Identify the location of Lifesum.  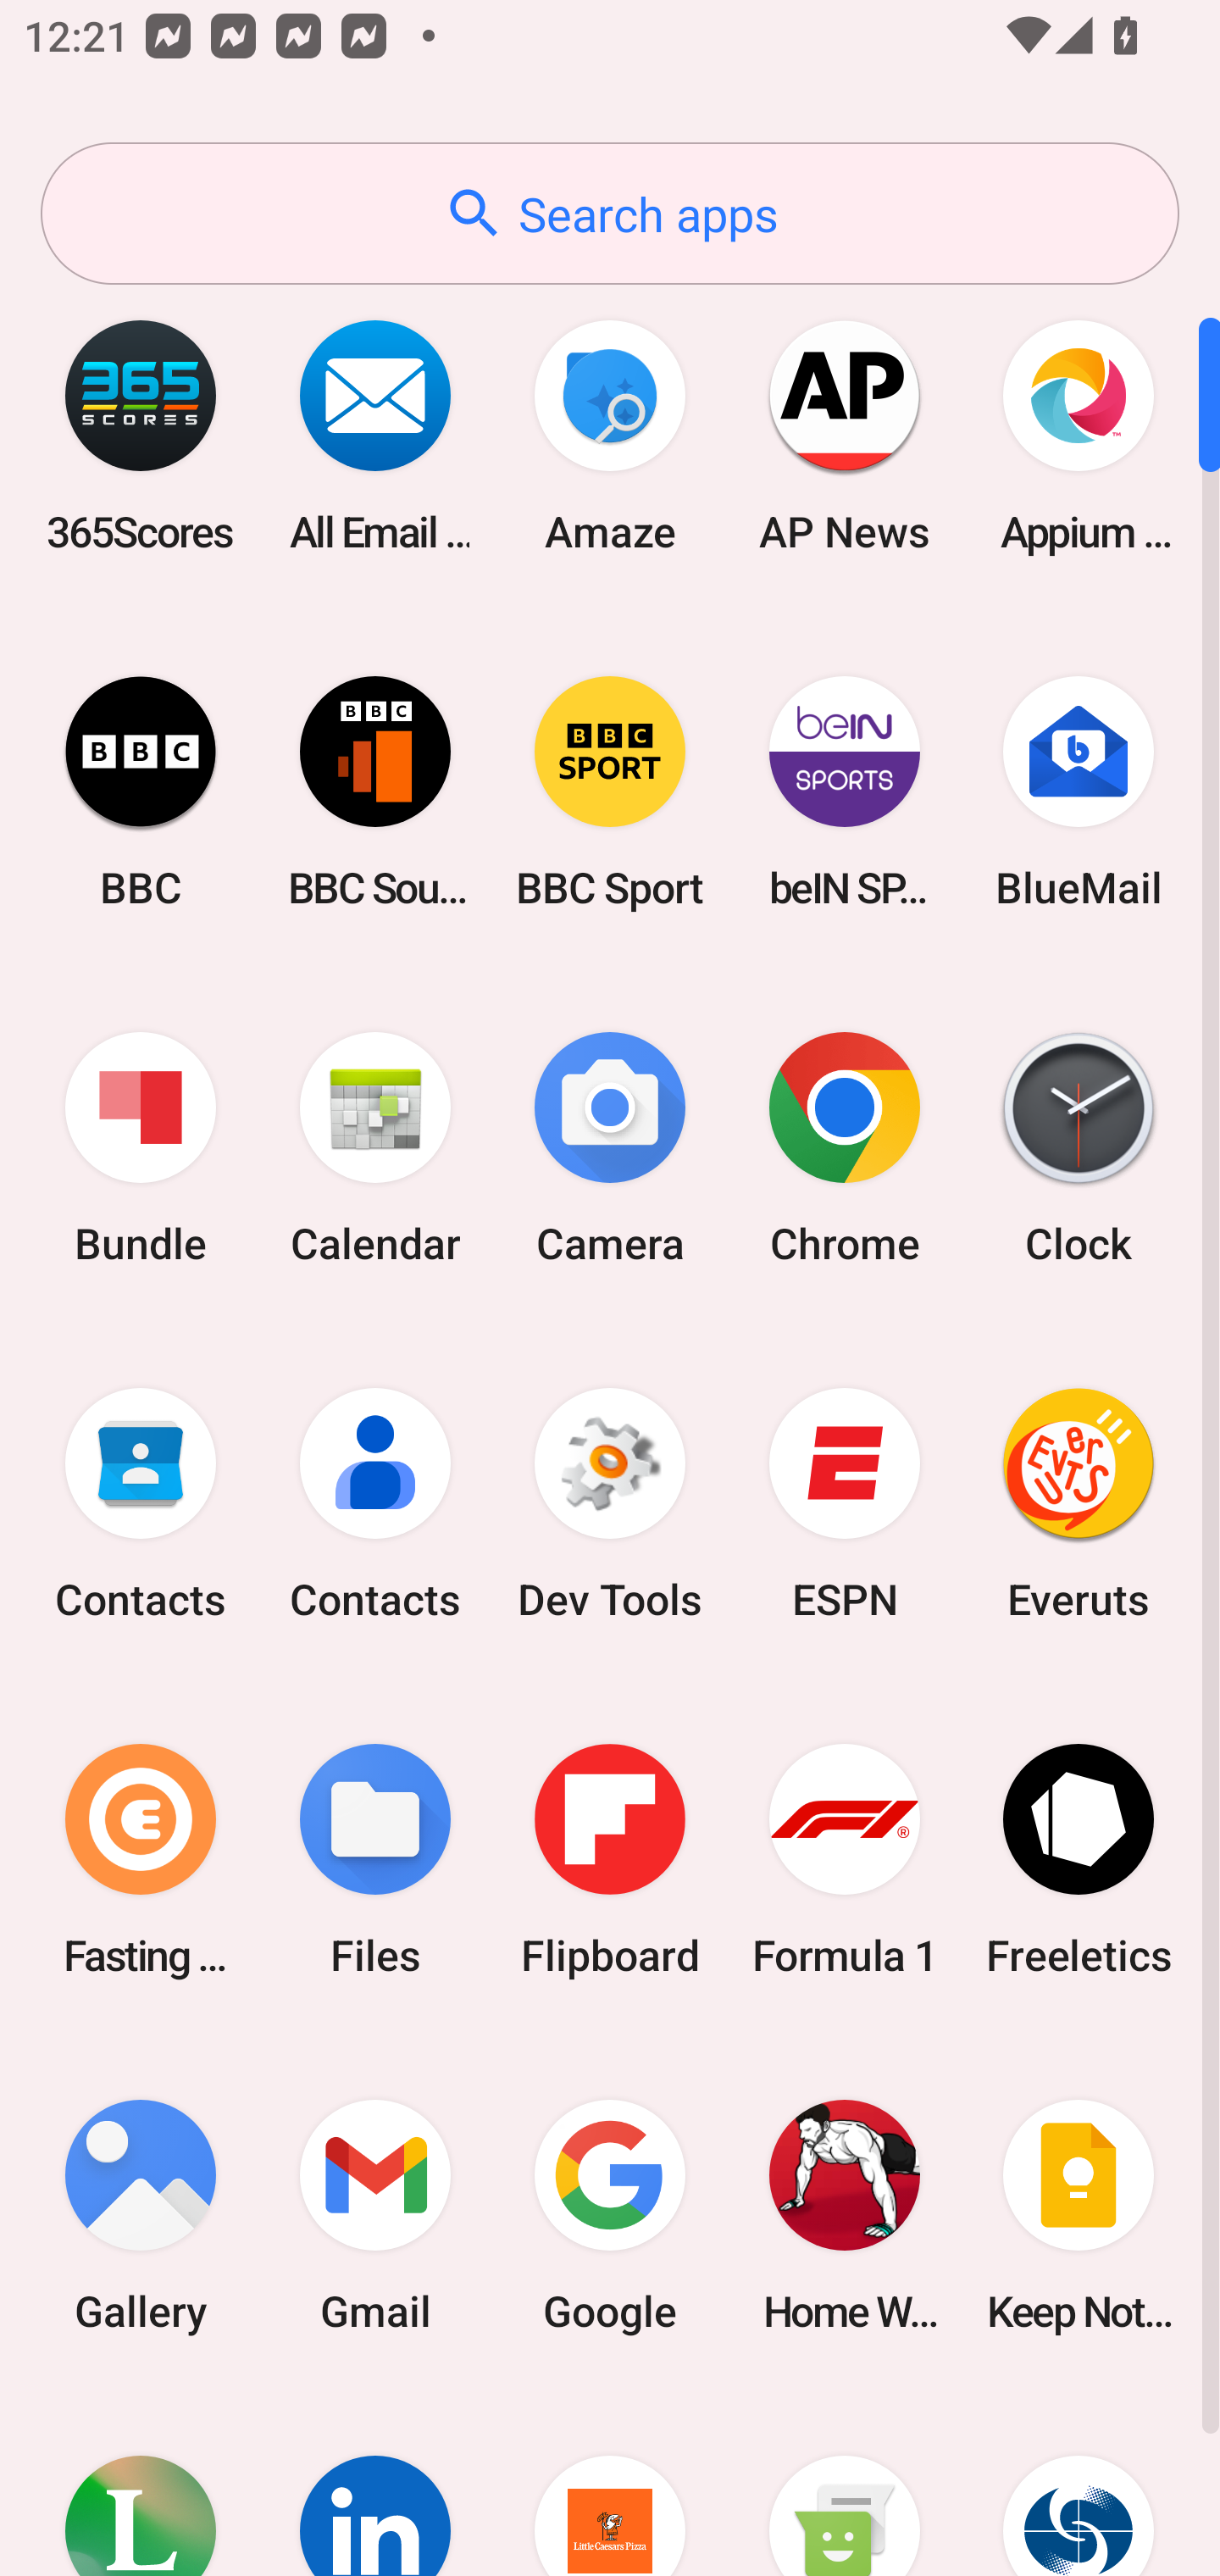
(141, 2484).